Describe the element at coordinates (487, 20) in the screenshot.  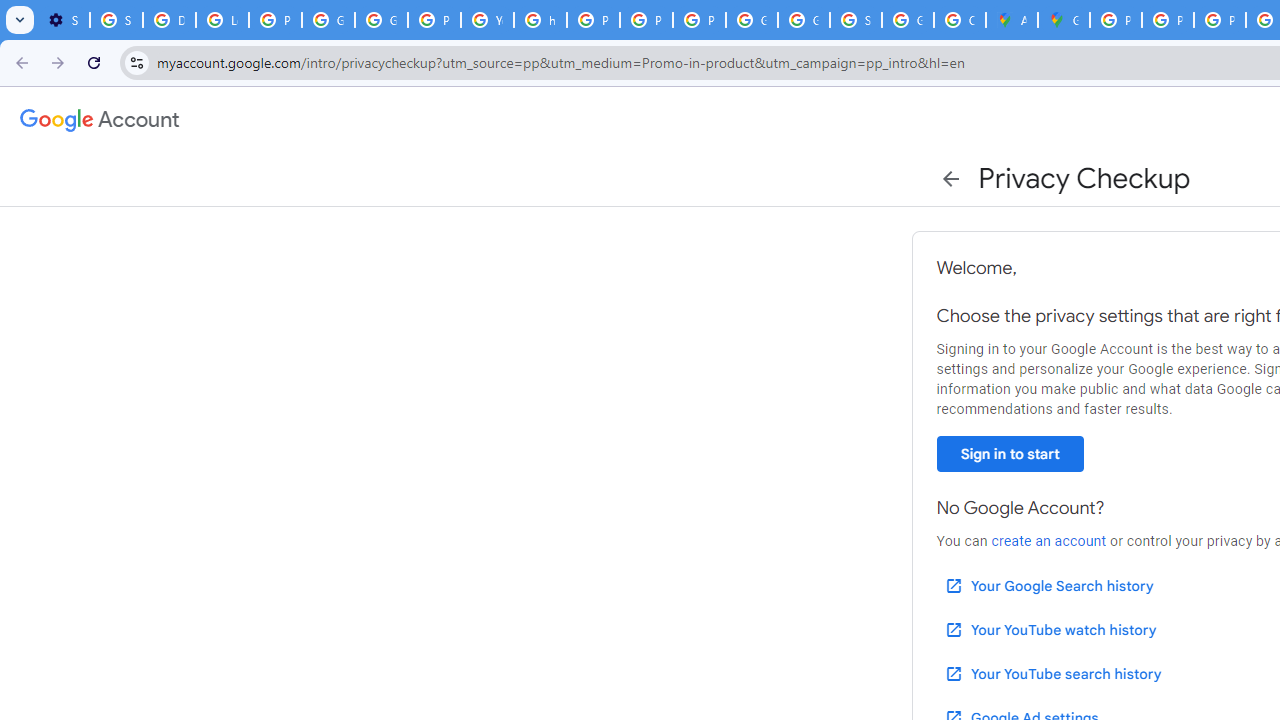
I see `YouTube` at that location.